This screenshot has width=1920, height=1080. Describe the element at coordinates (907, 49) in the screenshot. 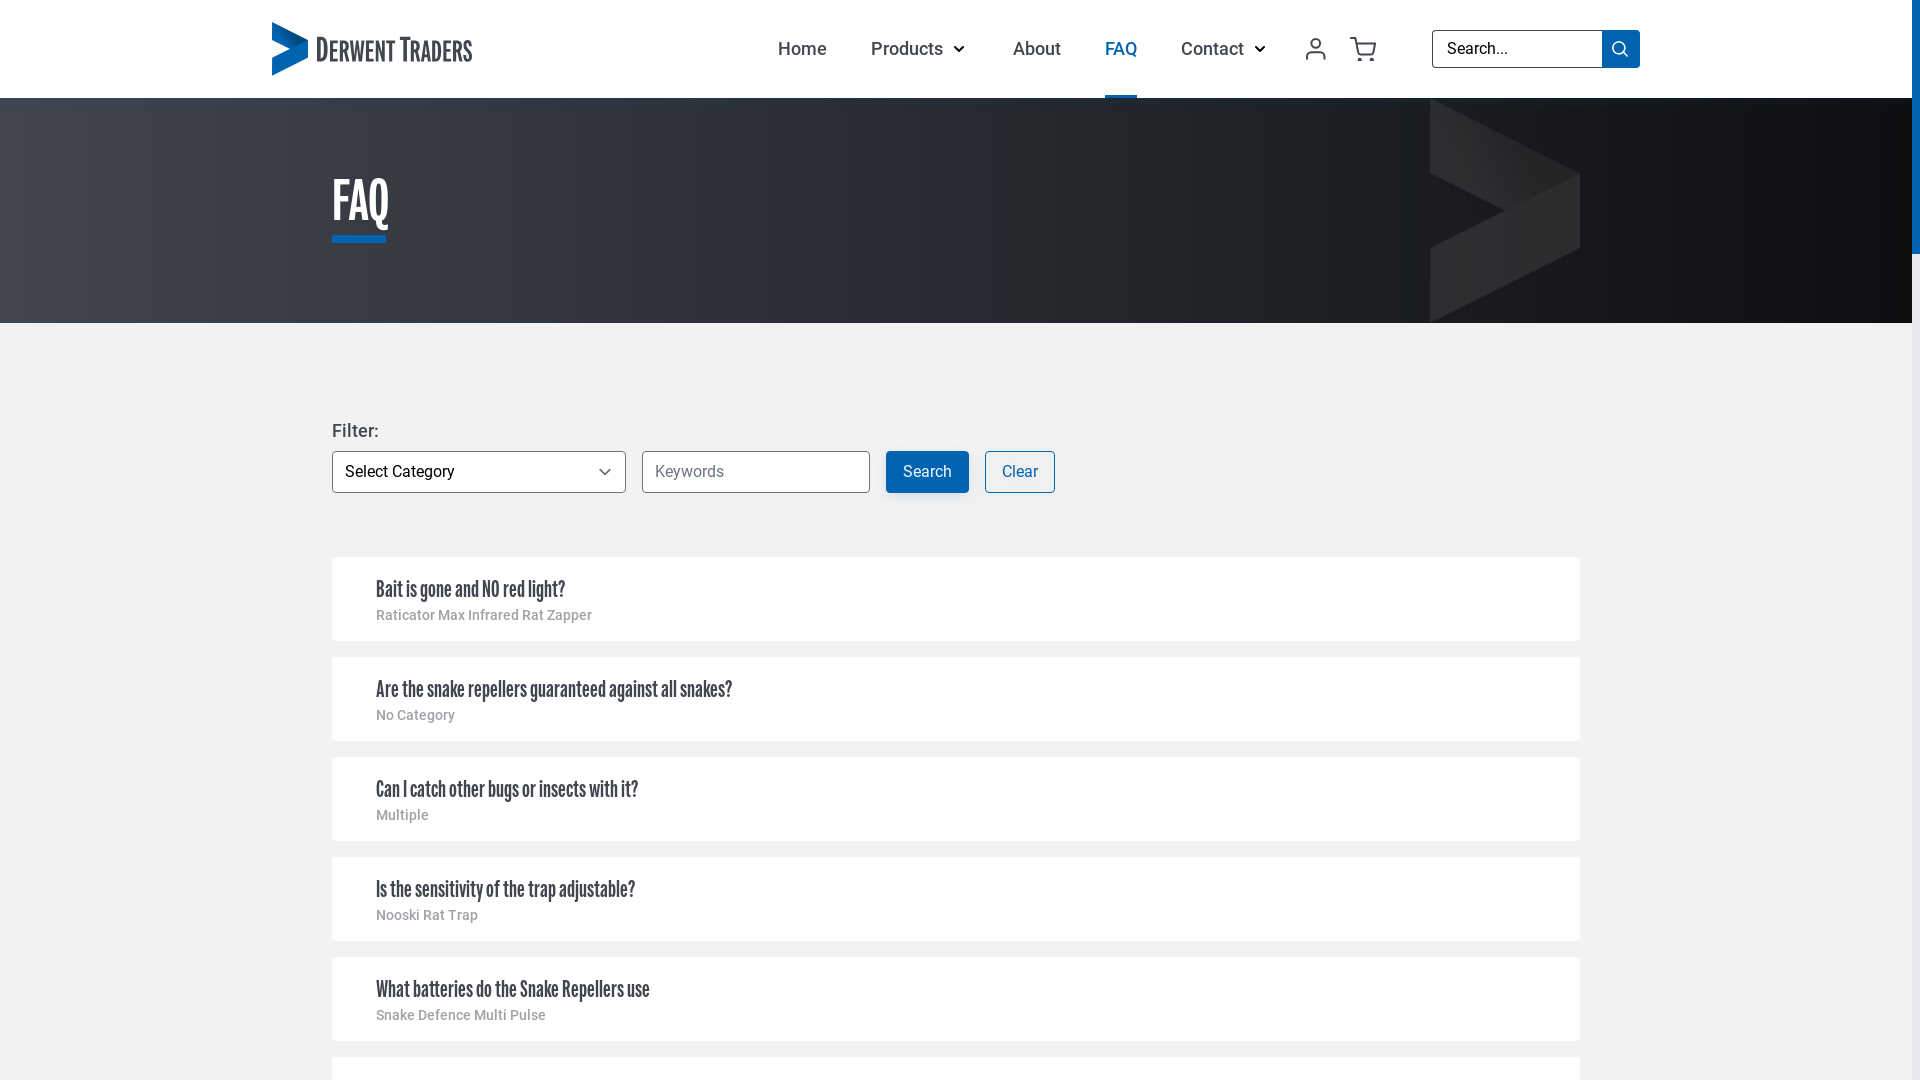

I see `Products` at that location.